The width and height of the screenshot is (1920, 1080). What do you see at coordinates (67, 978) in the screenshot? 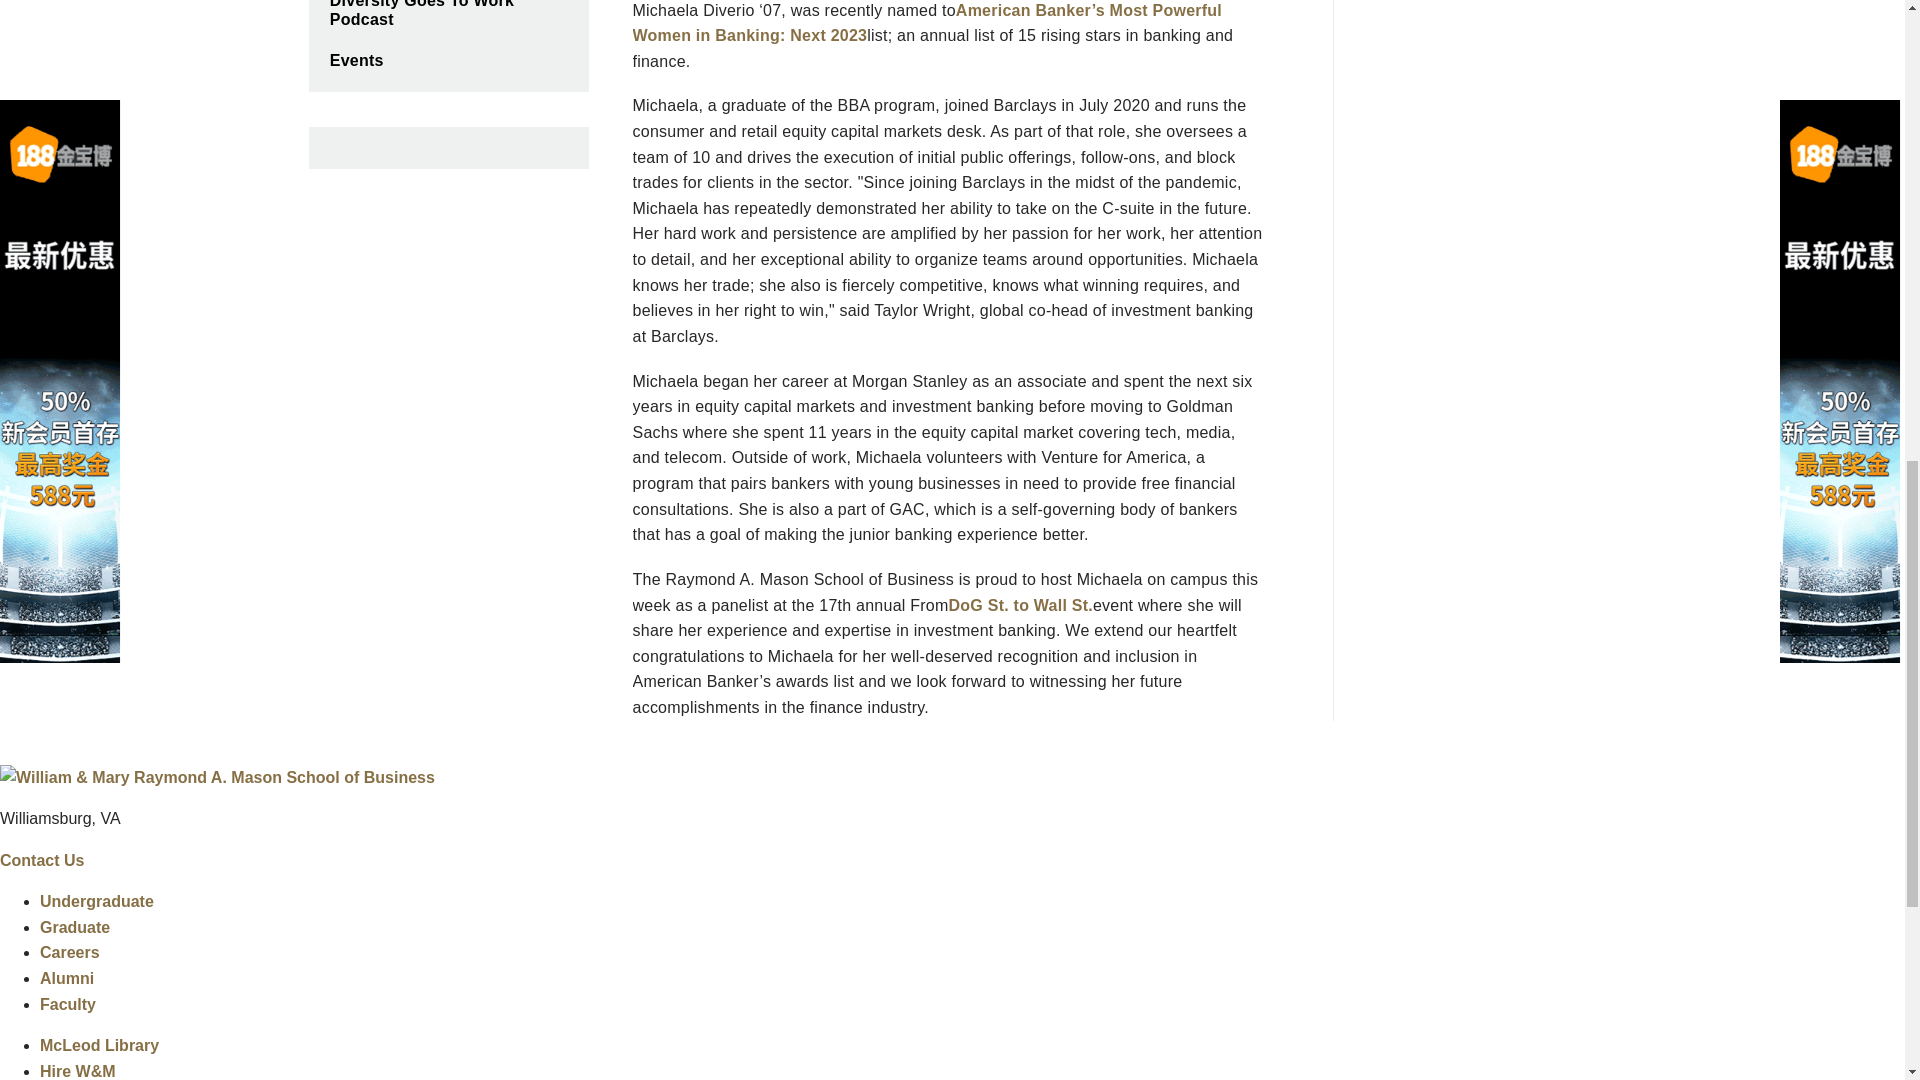
I see `Alumni` at bounding box center [67, 978].